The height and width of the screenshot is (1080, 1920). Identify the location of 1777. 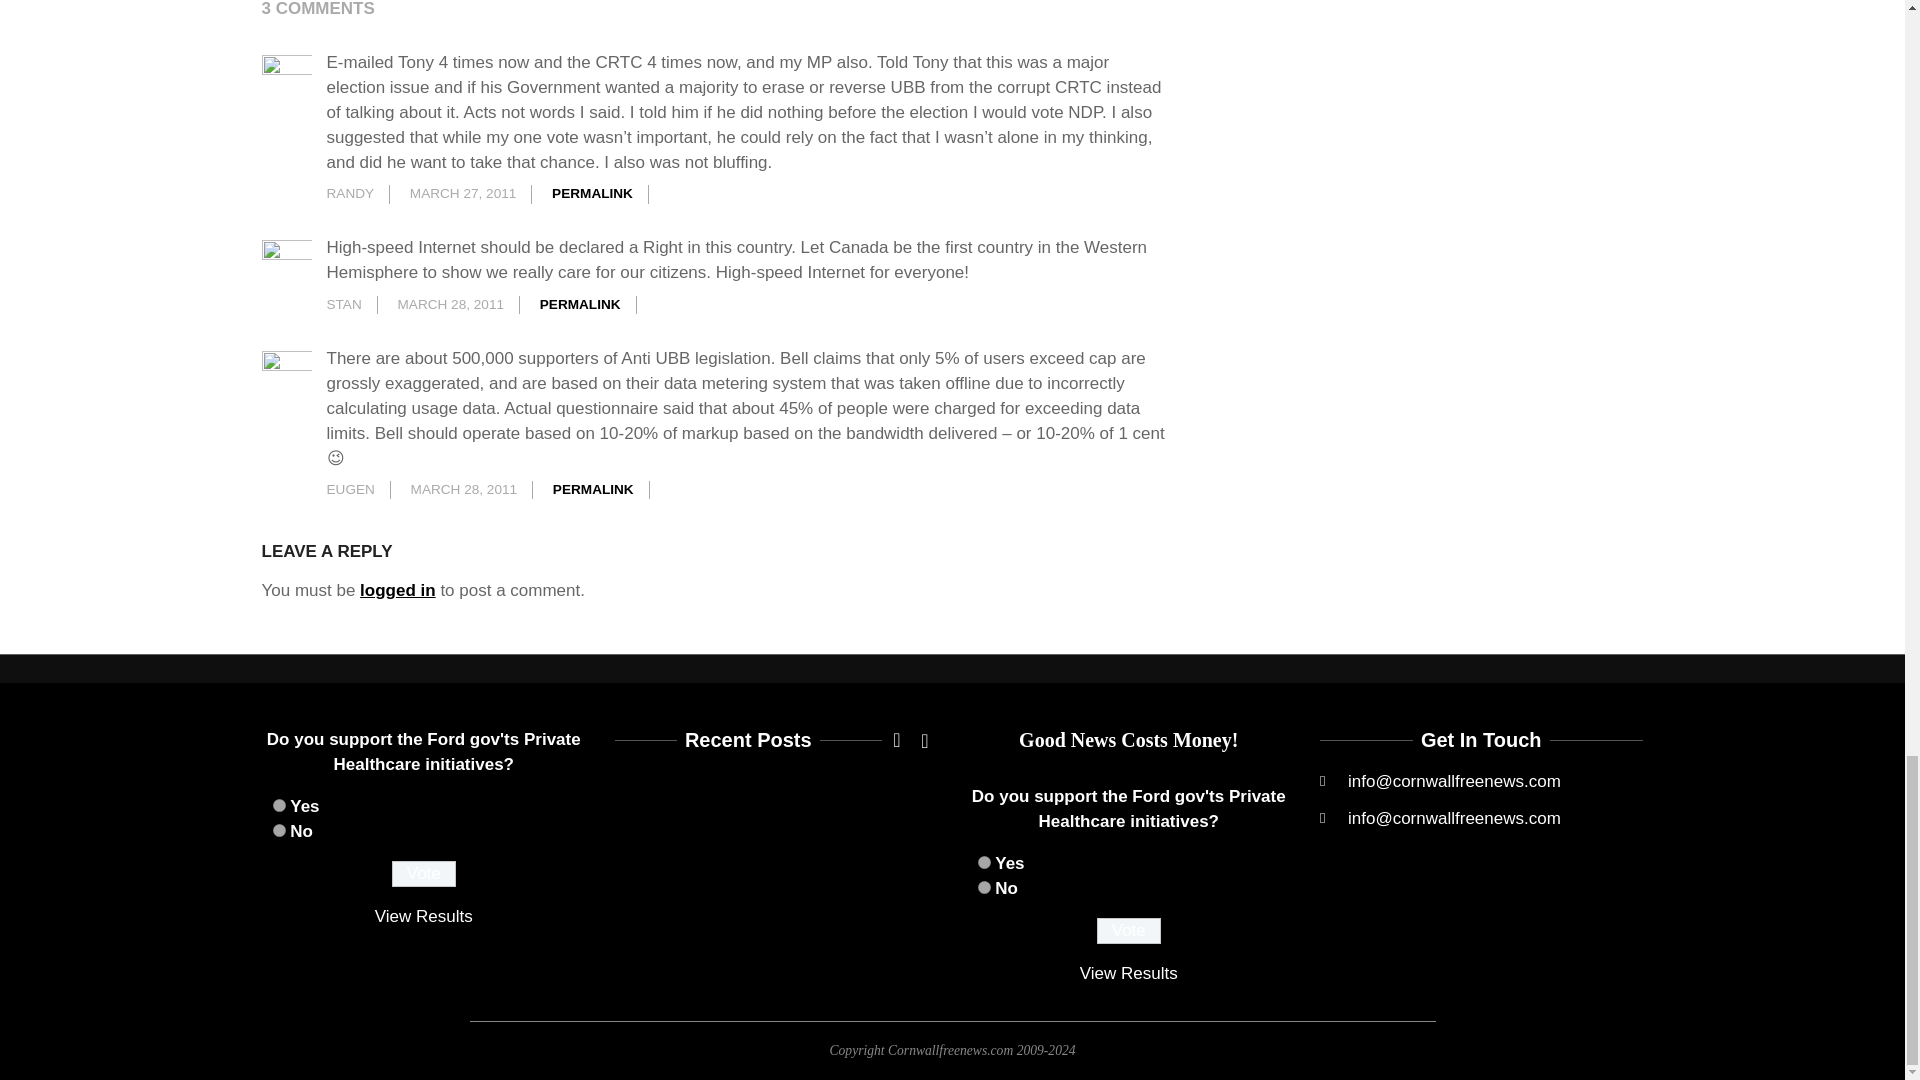
(984, 888).